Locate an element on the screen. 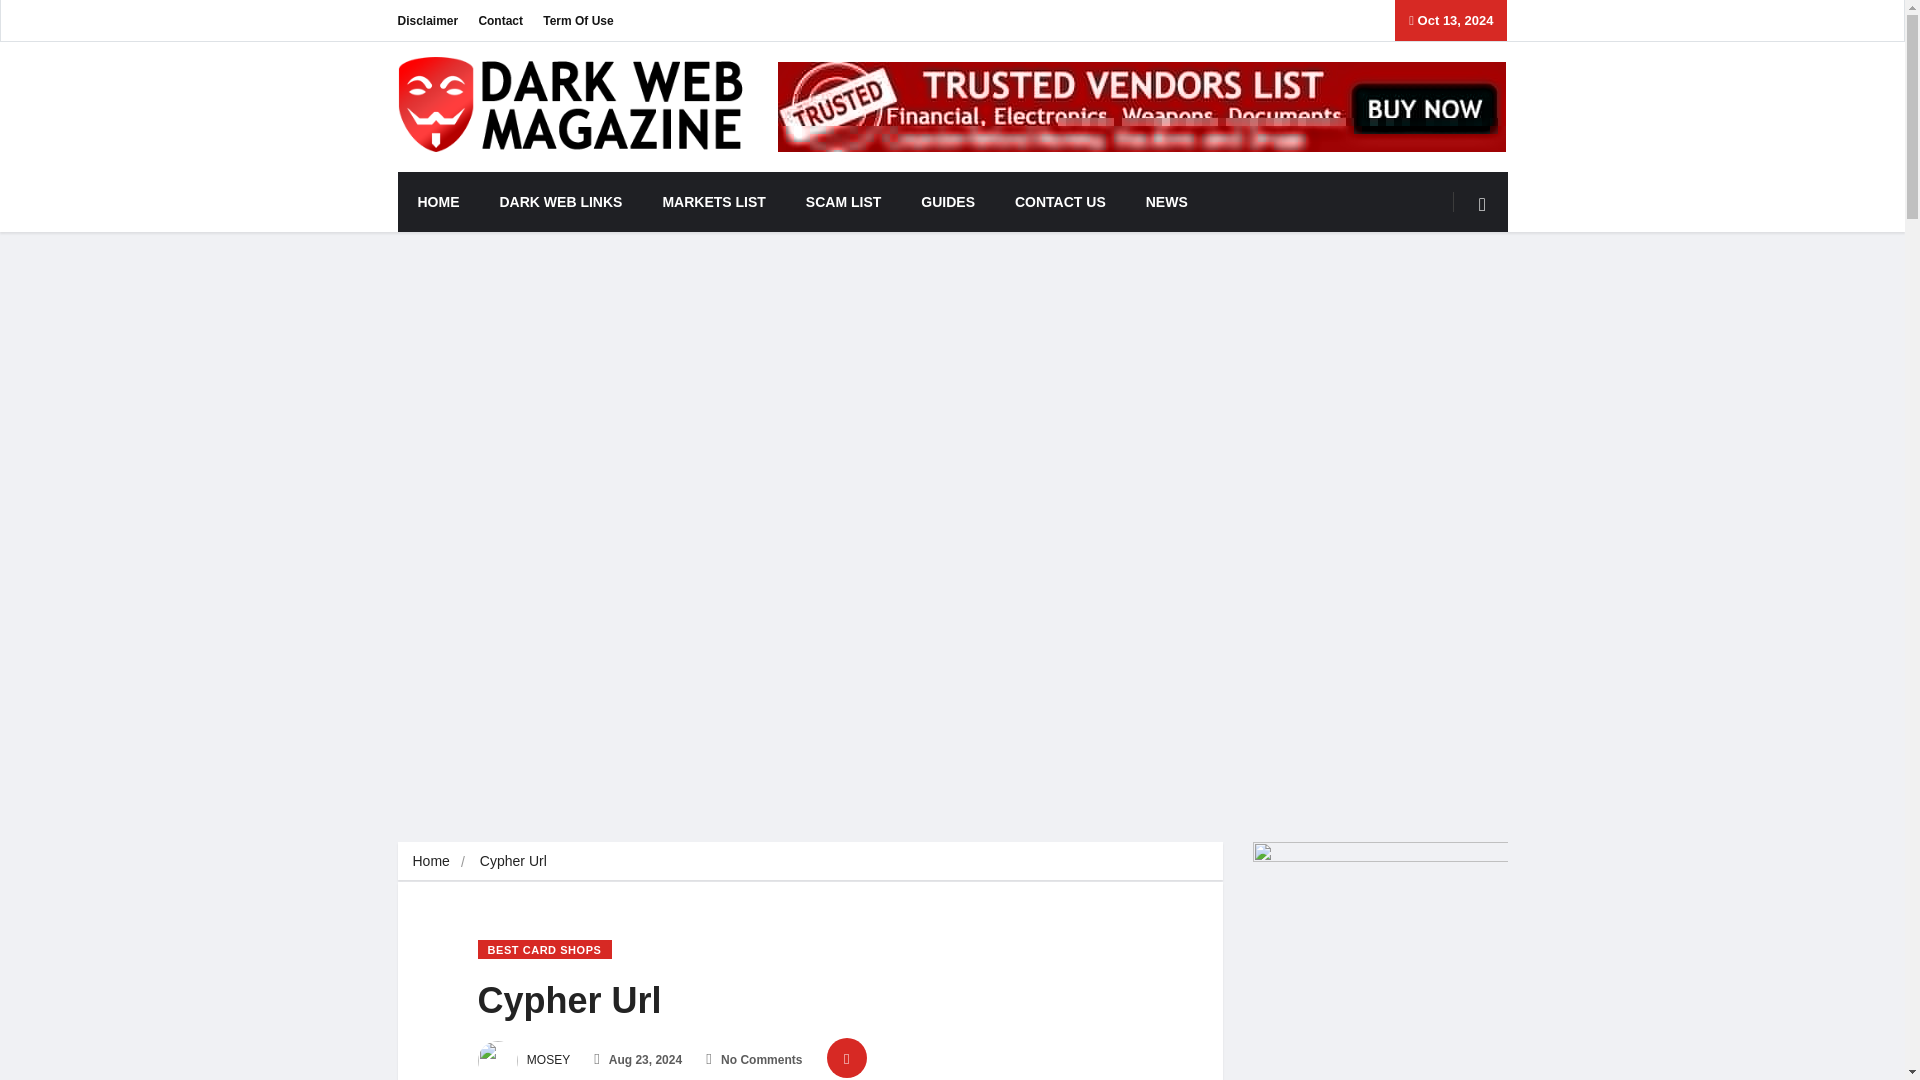 Image resolution: width=1920 pixels, height=1080 pixels. CONTACT US is located at coordinates (1060, 202).